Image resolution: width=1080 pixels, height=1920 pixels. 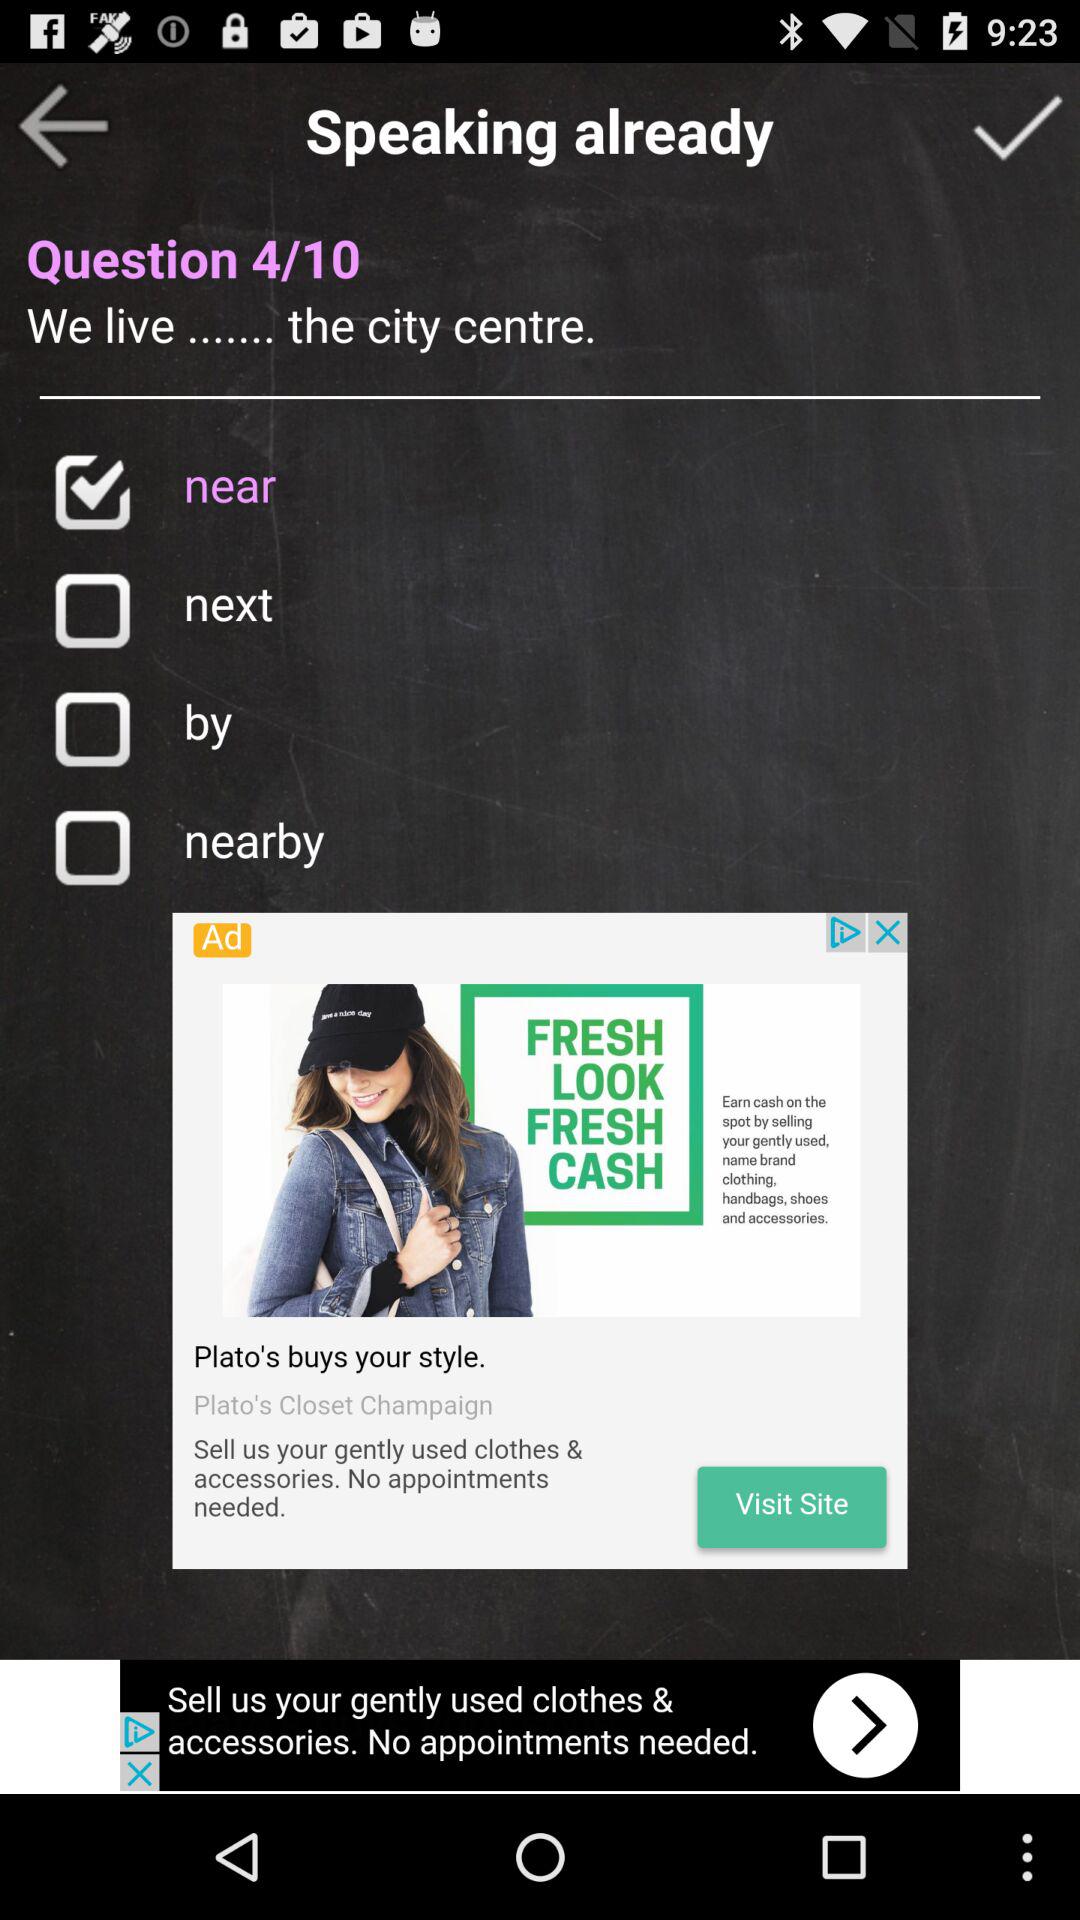 What do you see at coordinates (92, 846) in the screenshot?
I see `button` at bounding box center [92, 846].